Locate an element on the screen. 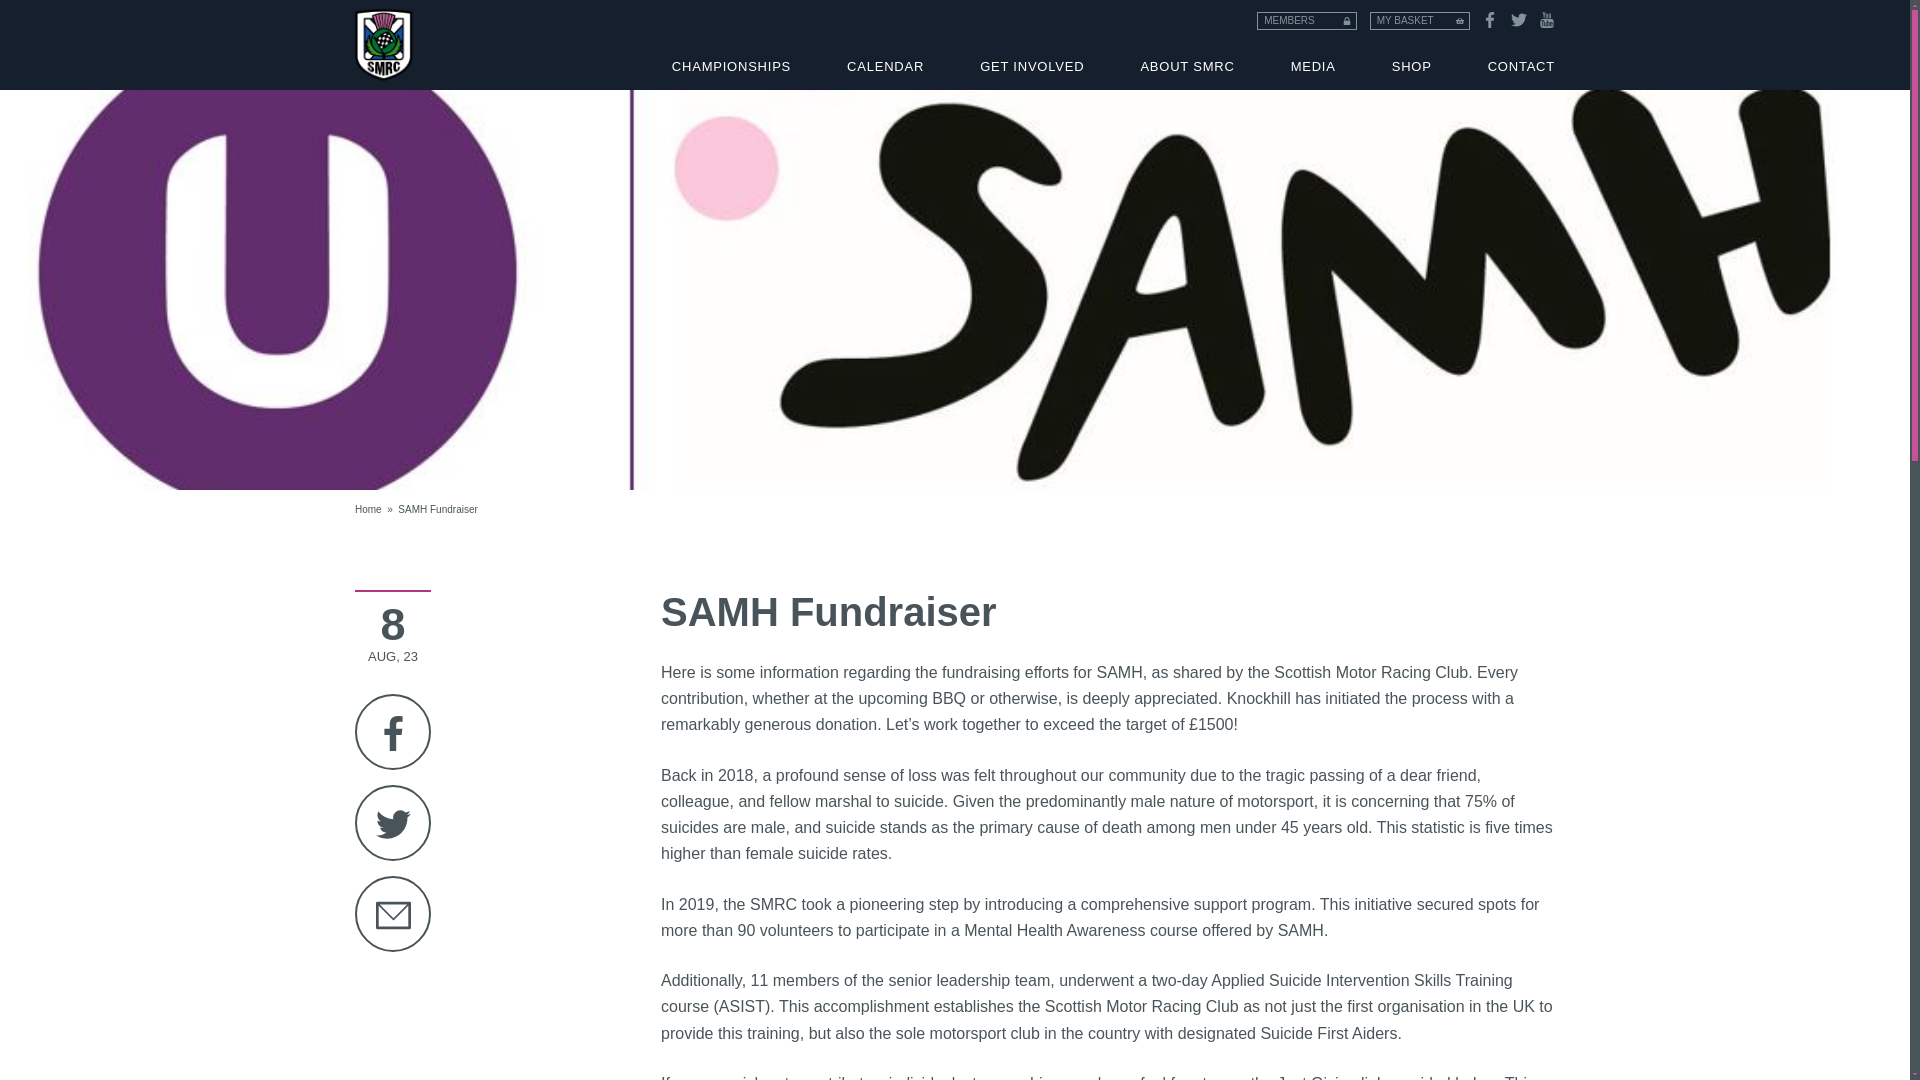 The image size is (1920, 1080). facebook is located at coordinates (1490, 20).